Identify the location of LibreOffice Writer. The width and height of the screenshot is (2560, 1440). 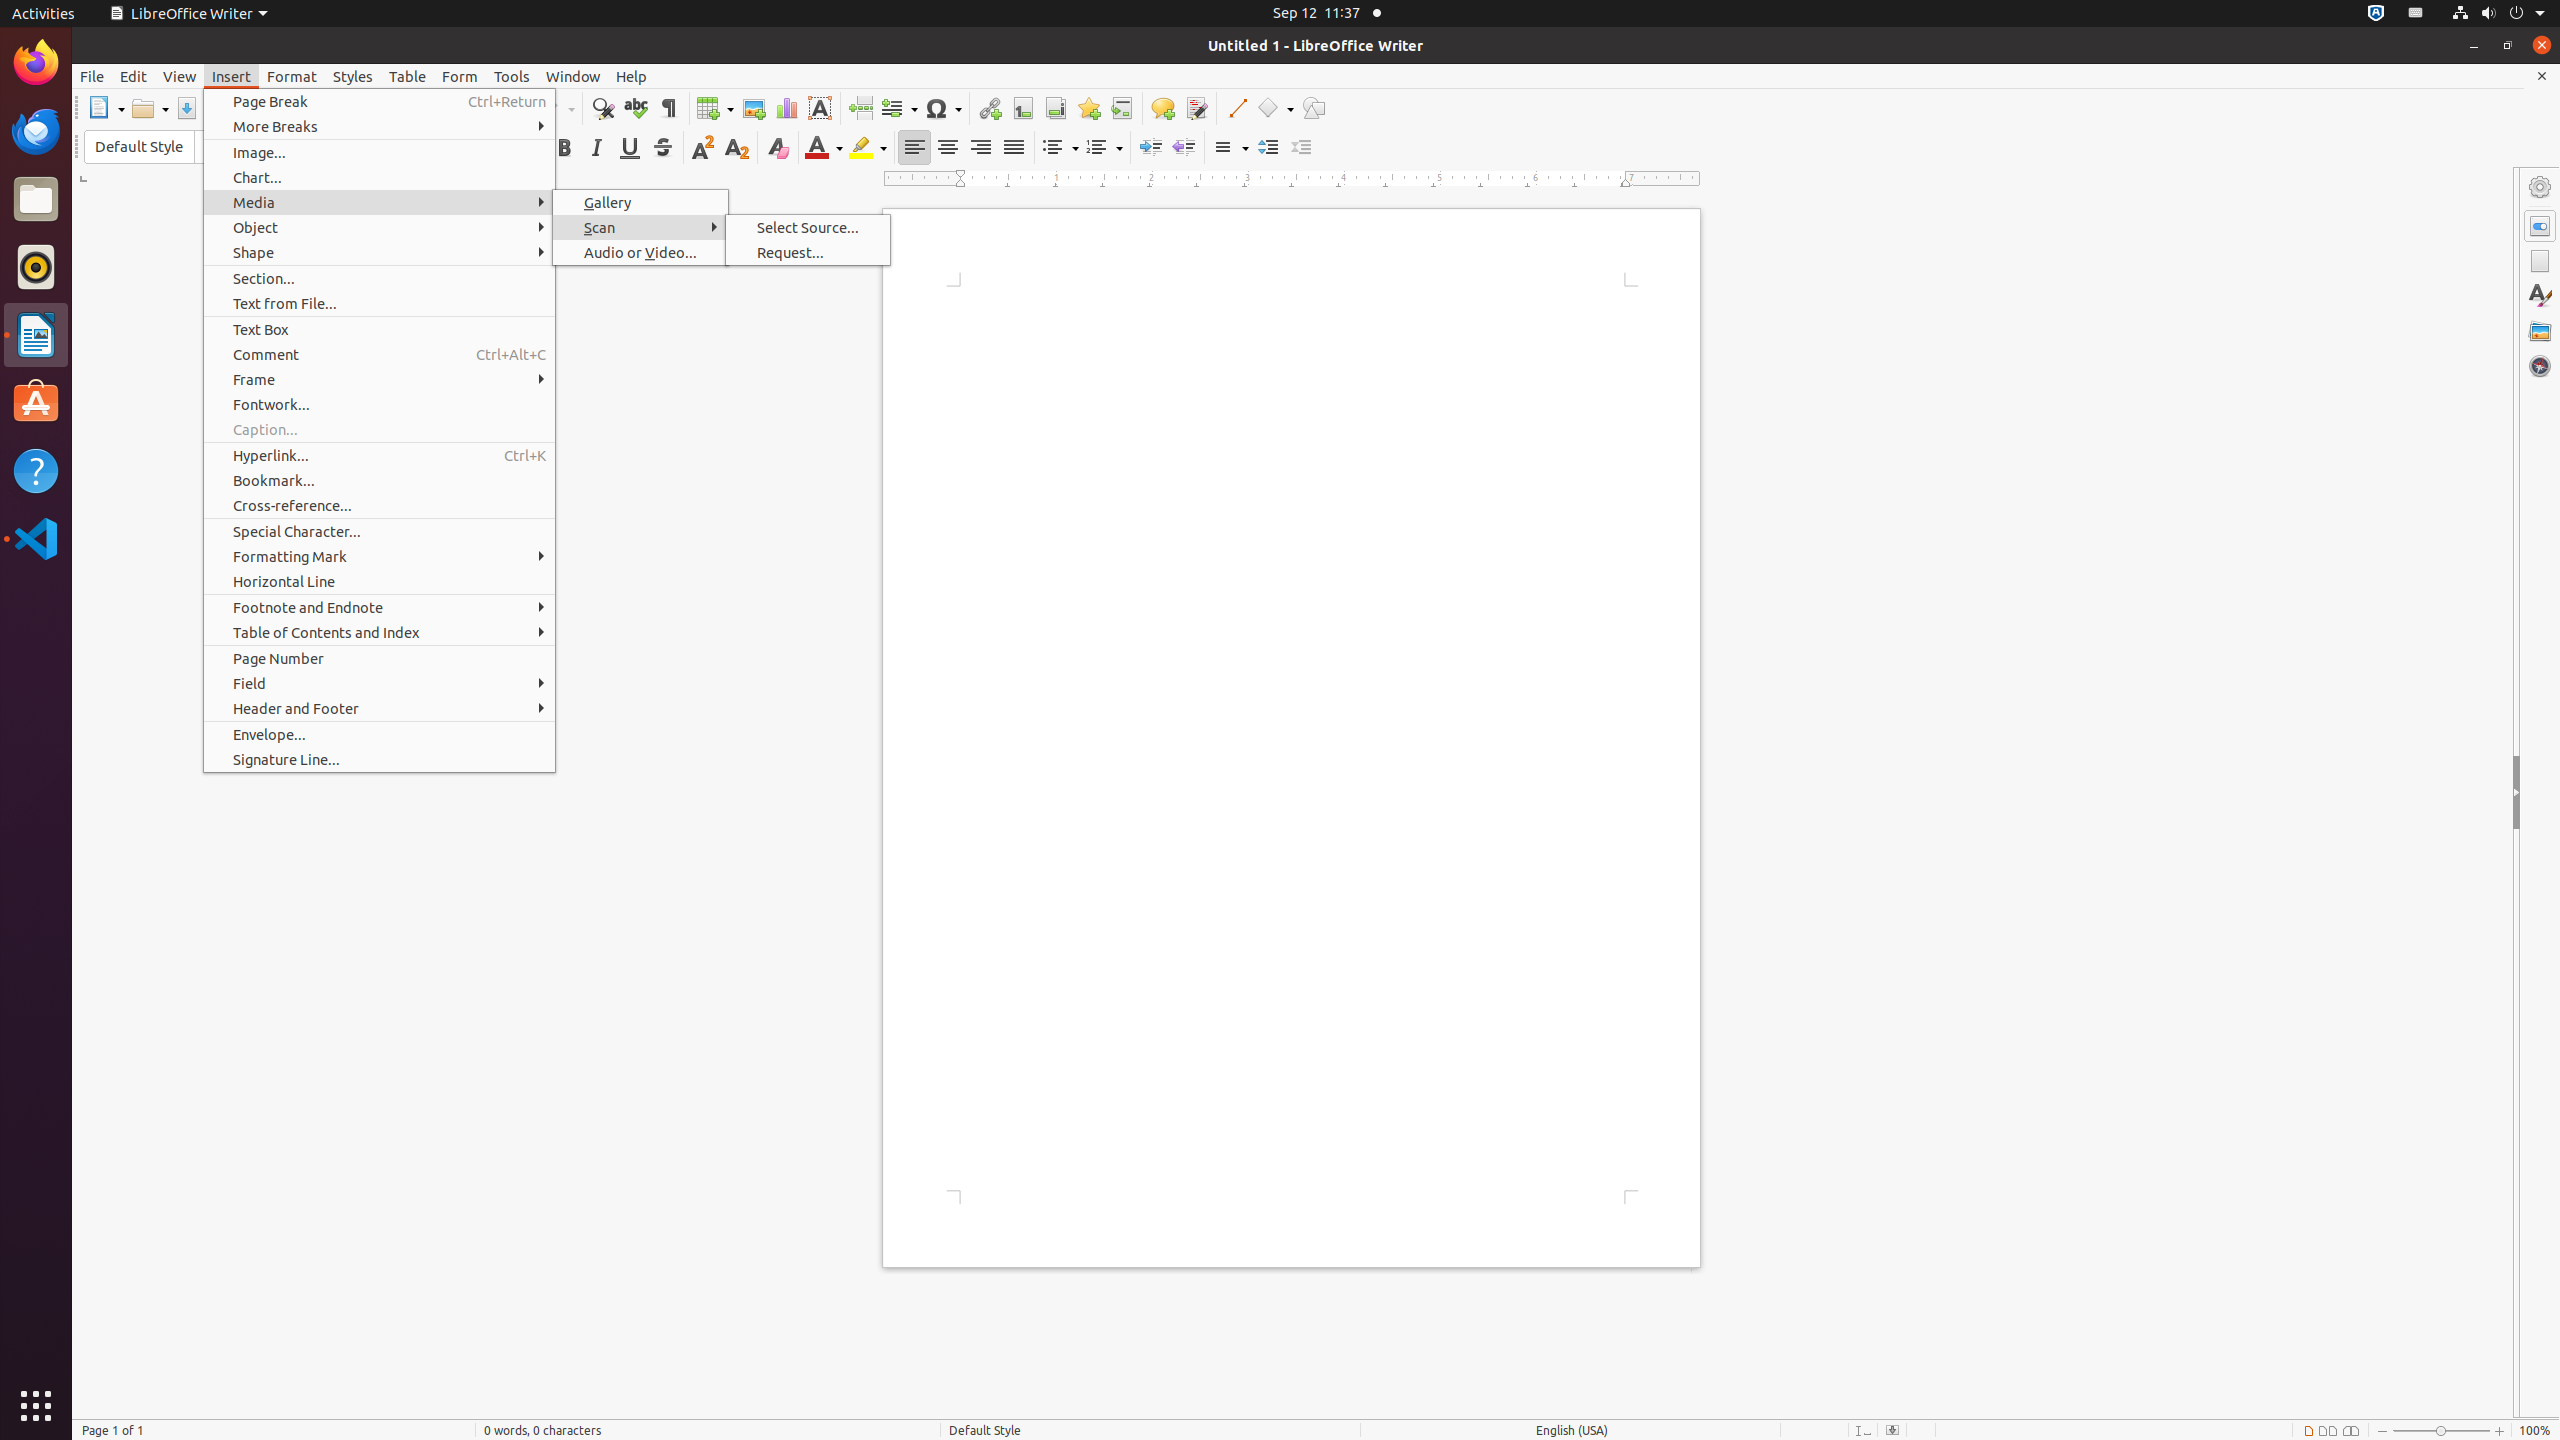
(36, 334).